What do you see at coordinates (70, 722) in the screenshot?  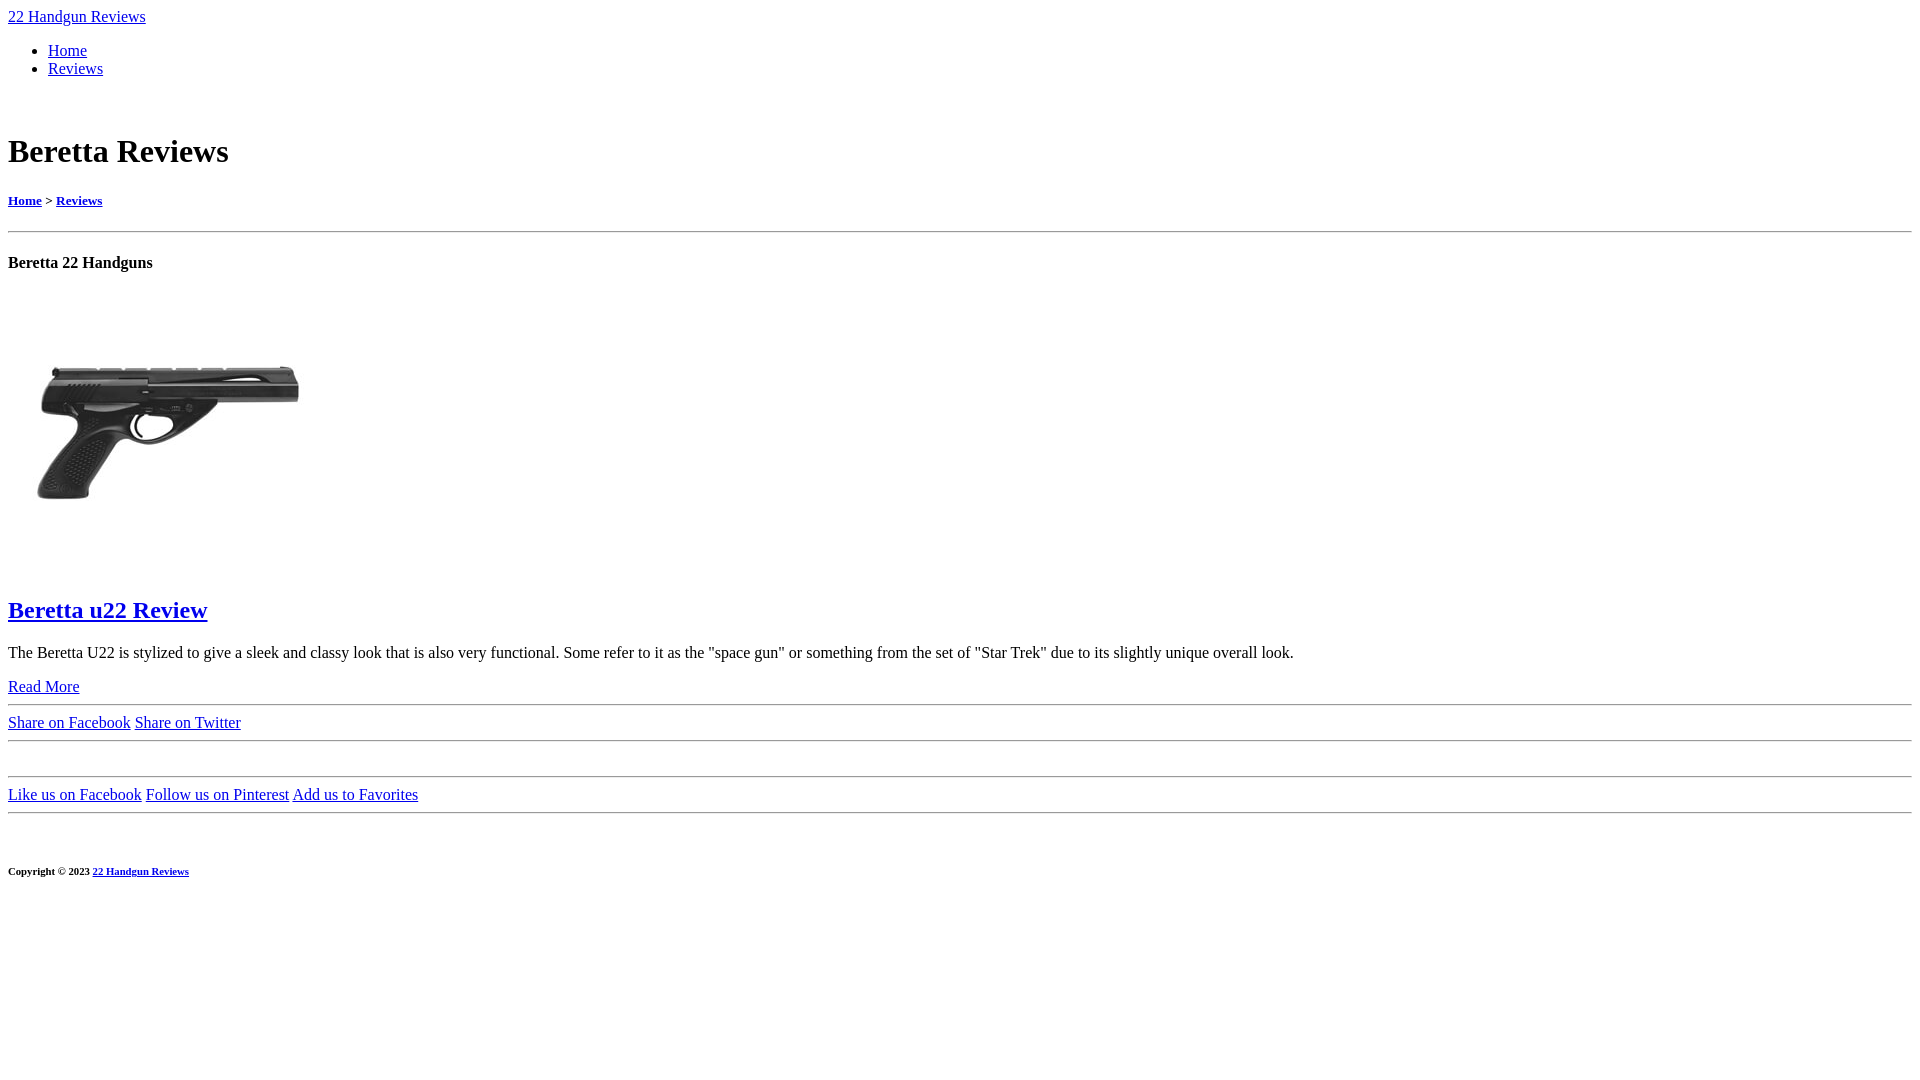 I see `Share on Facebook` at bounding box center [70, 722].